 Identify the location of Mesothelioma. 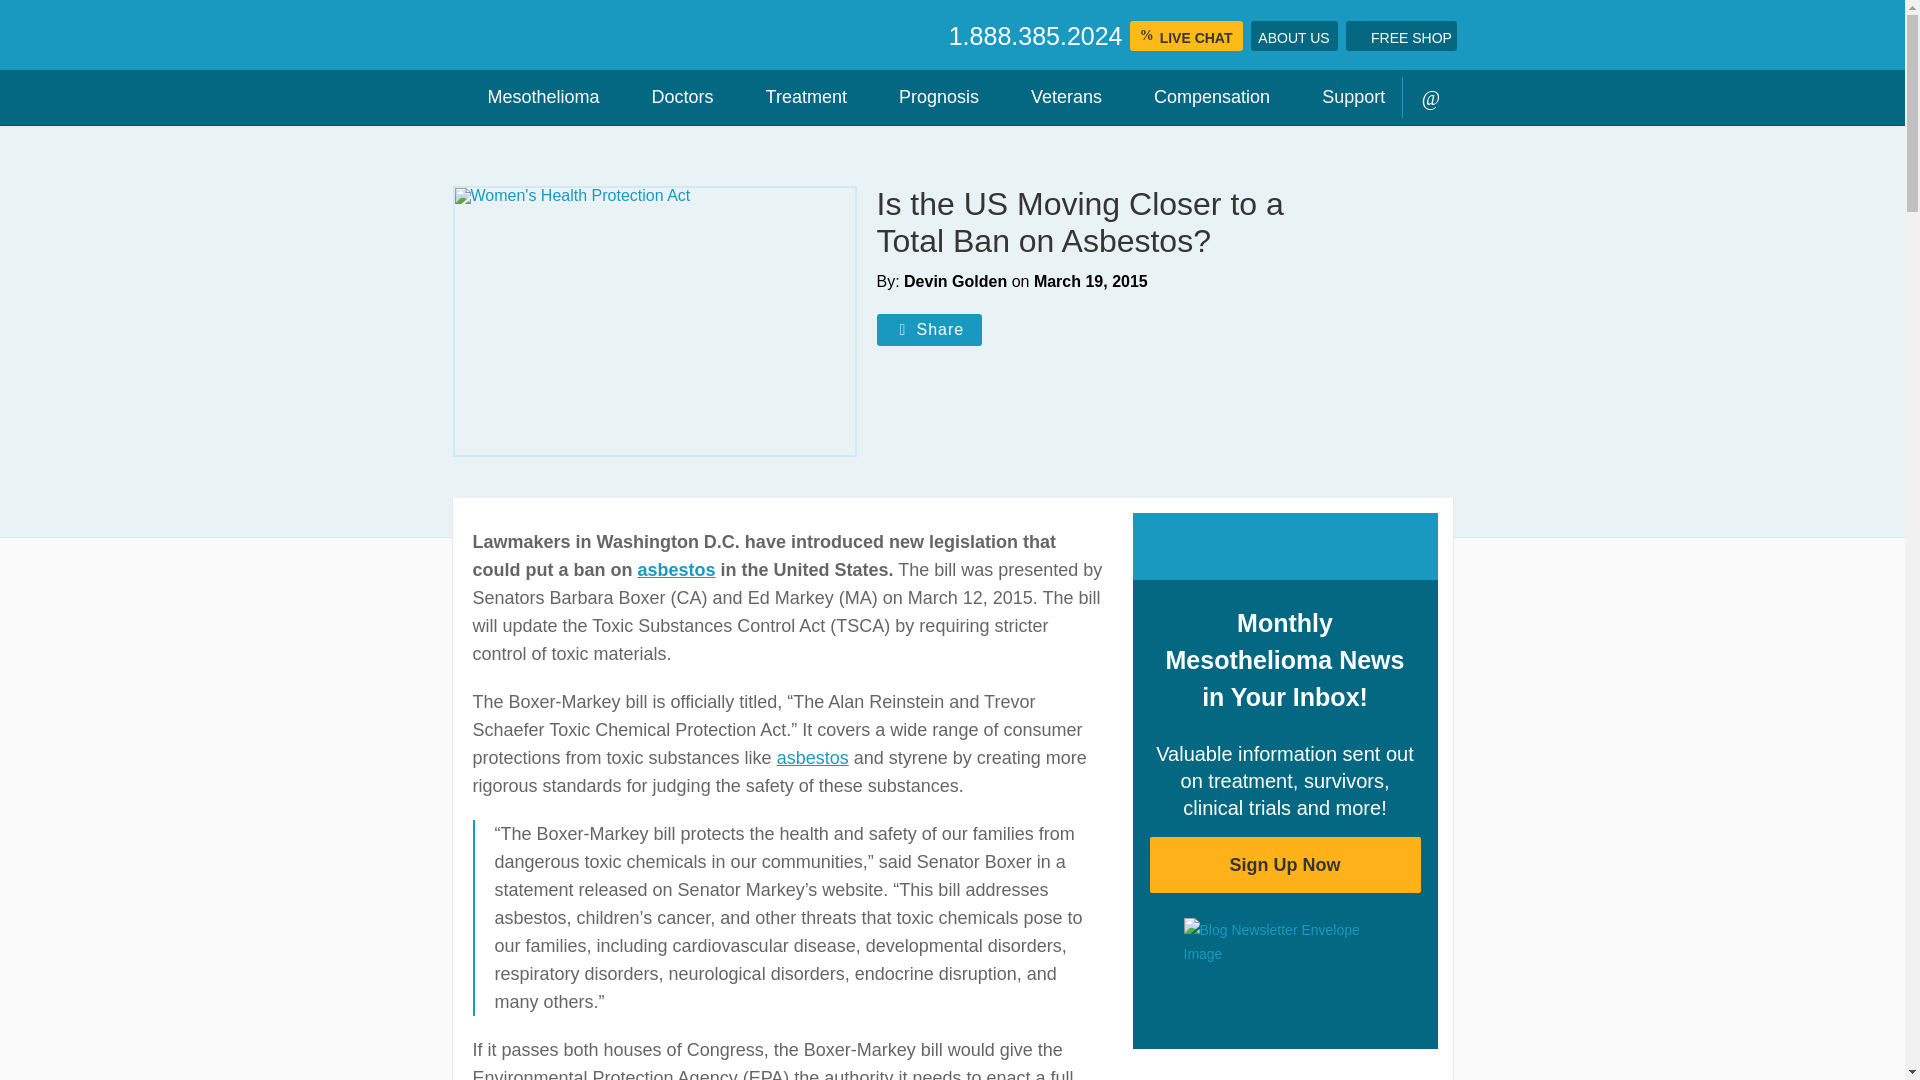
(534, 98).